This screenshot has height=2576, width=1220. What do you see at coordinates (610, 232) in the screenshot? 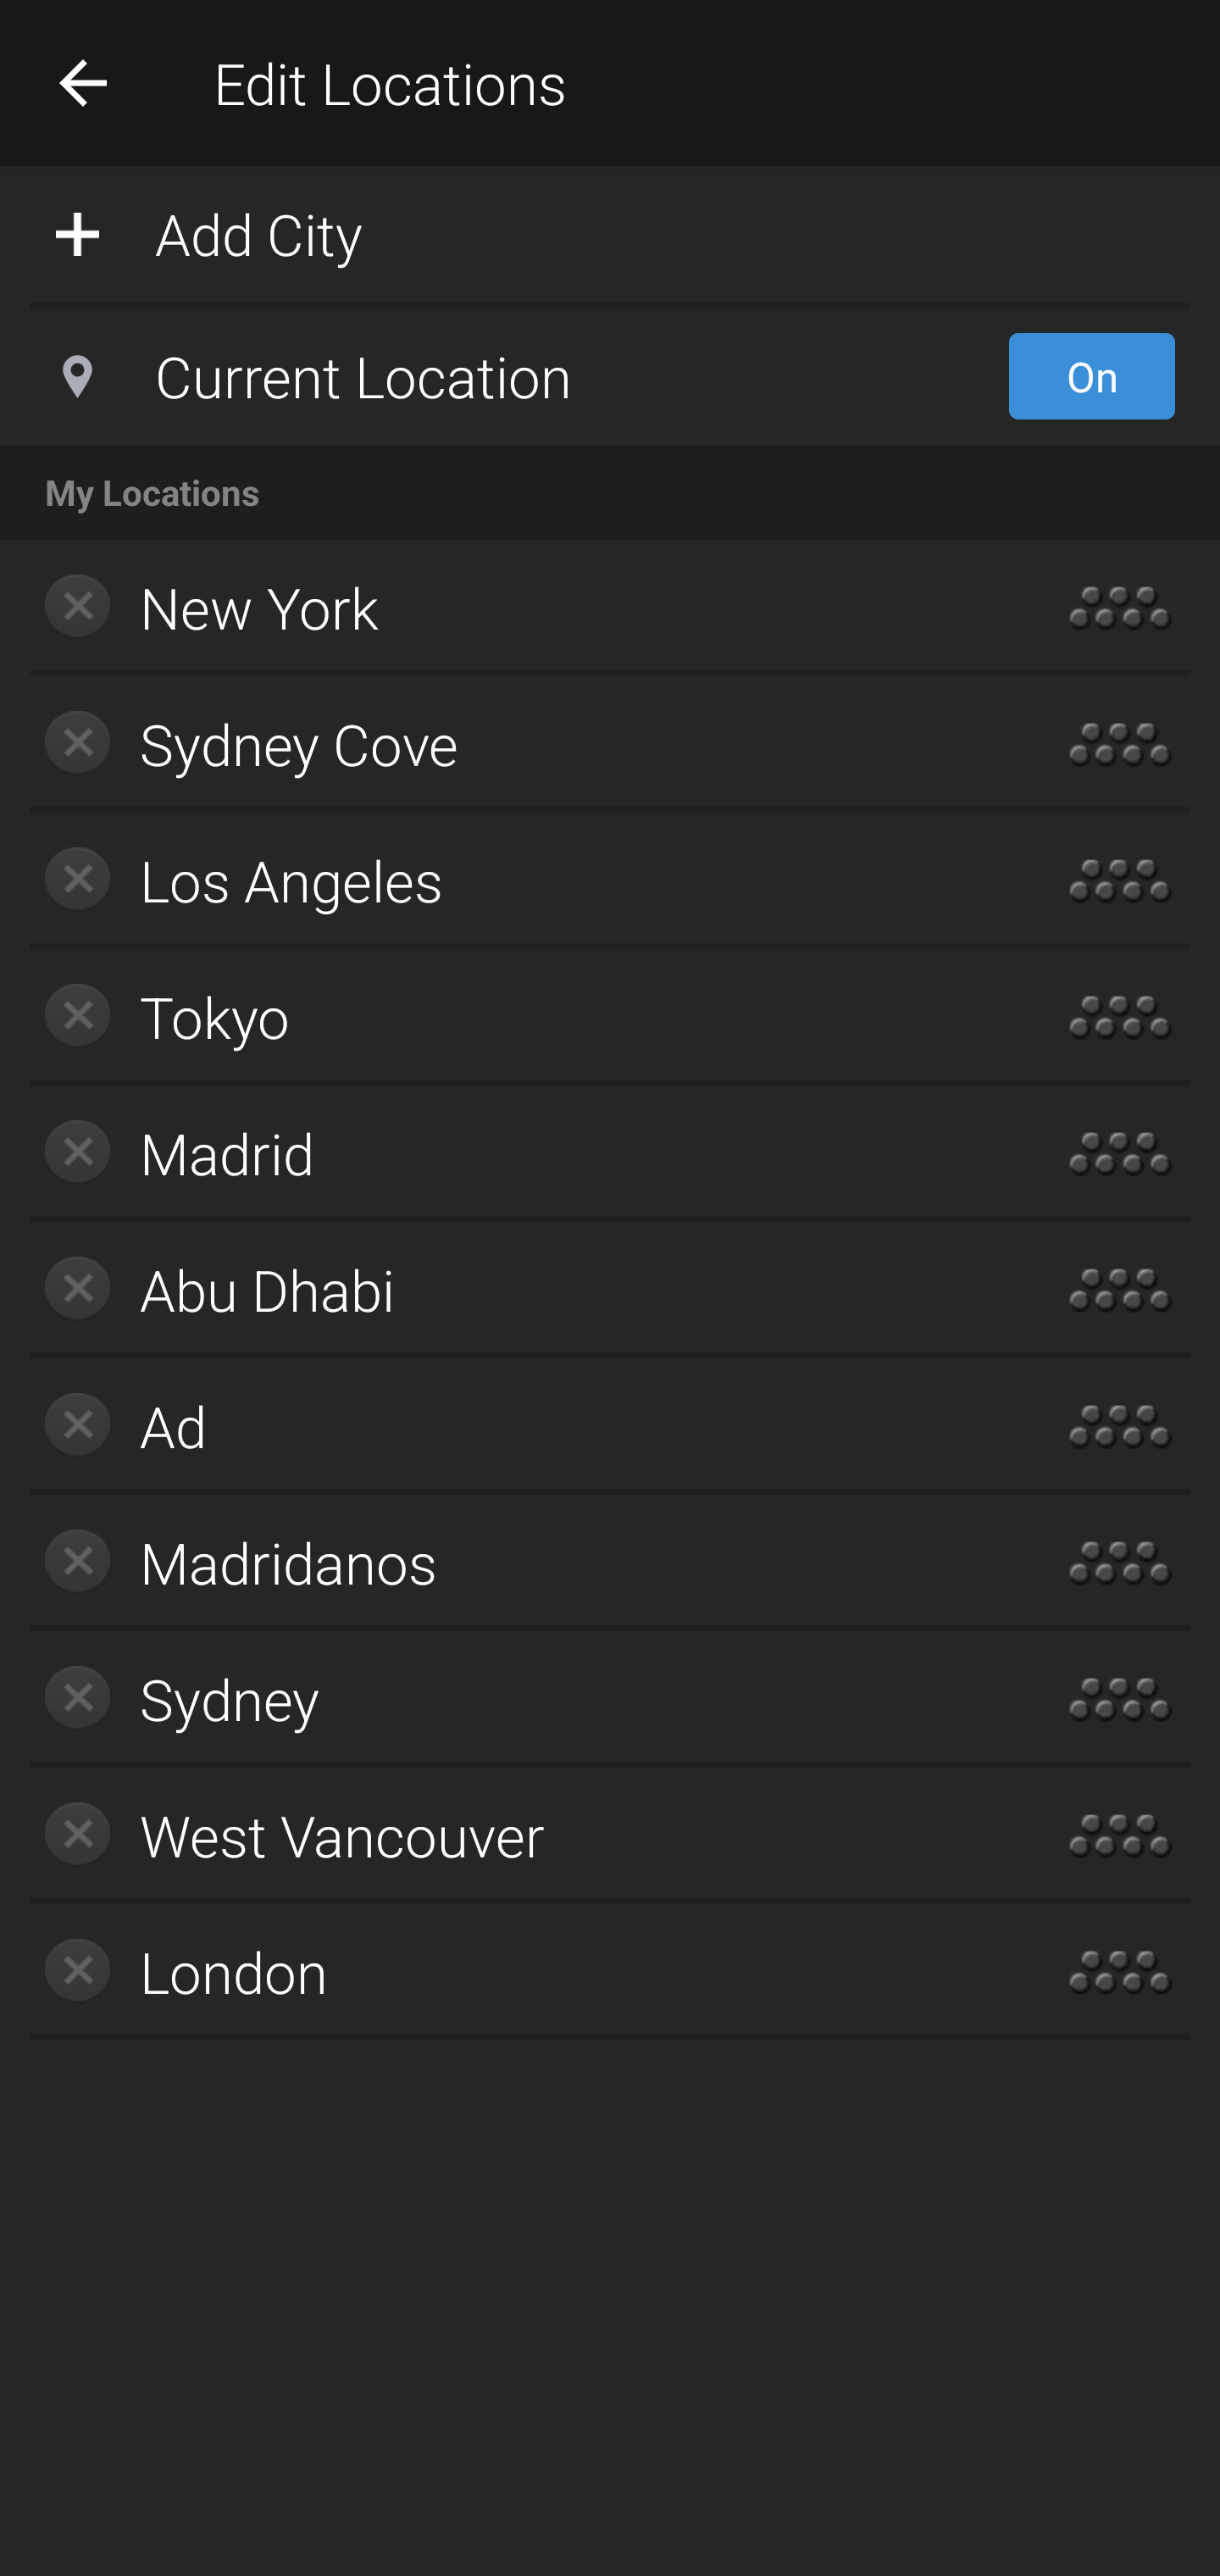
I see `Add City` at bounding box center [610, 232].